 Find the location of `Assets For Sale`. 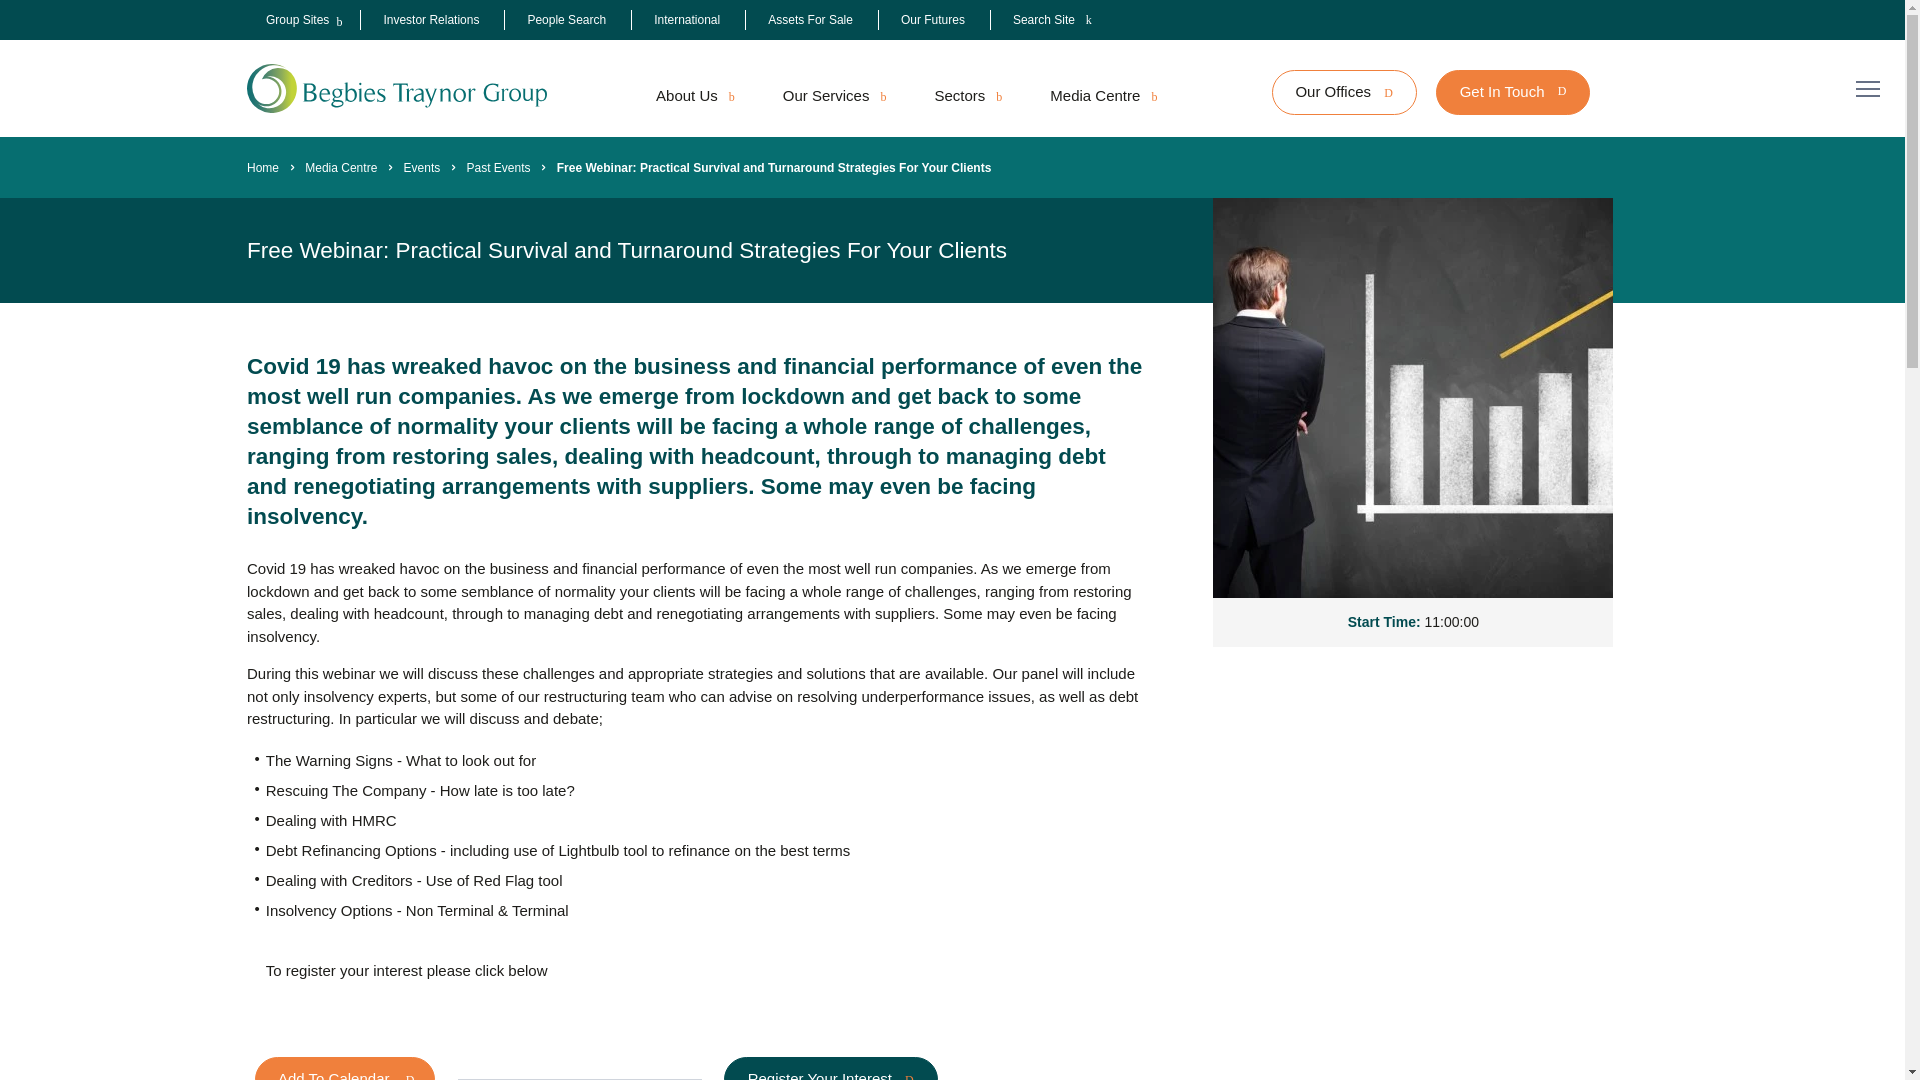

Assets For Sale is located at coordinates (810, 20).